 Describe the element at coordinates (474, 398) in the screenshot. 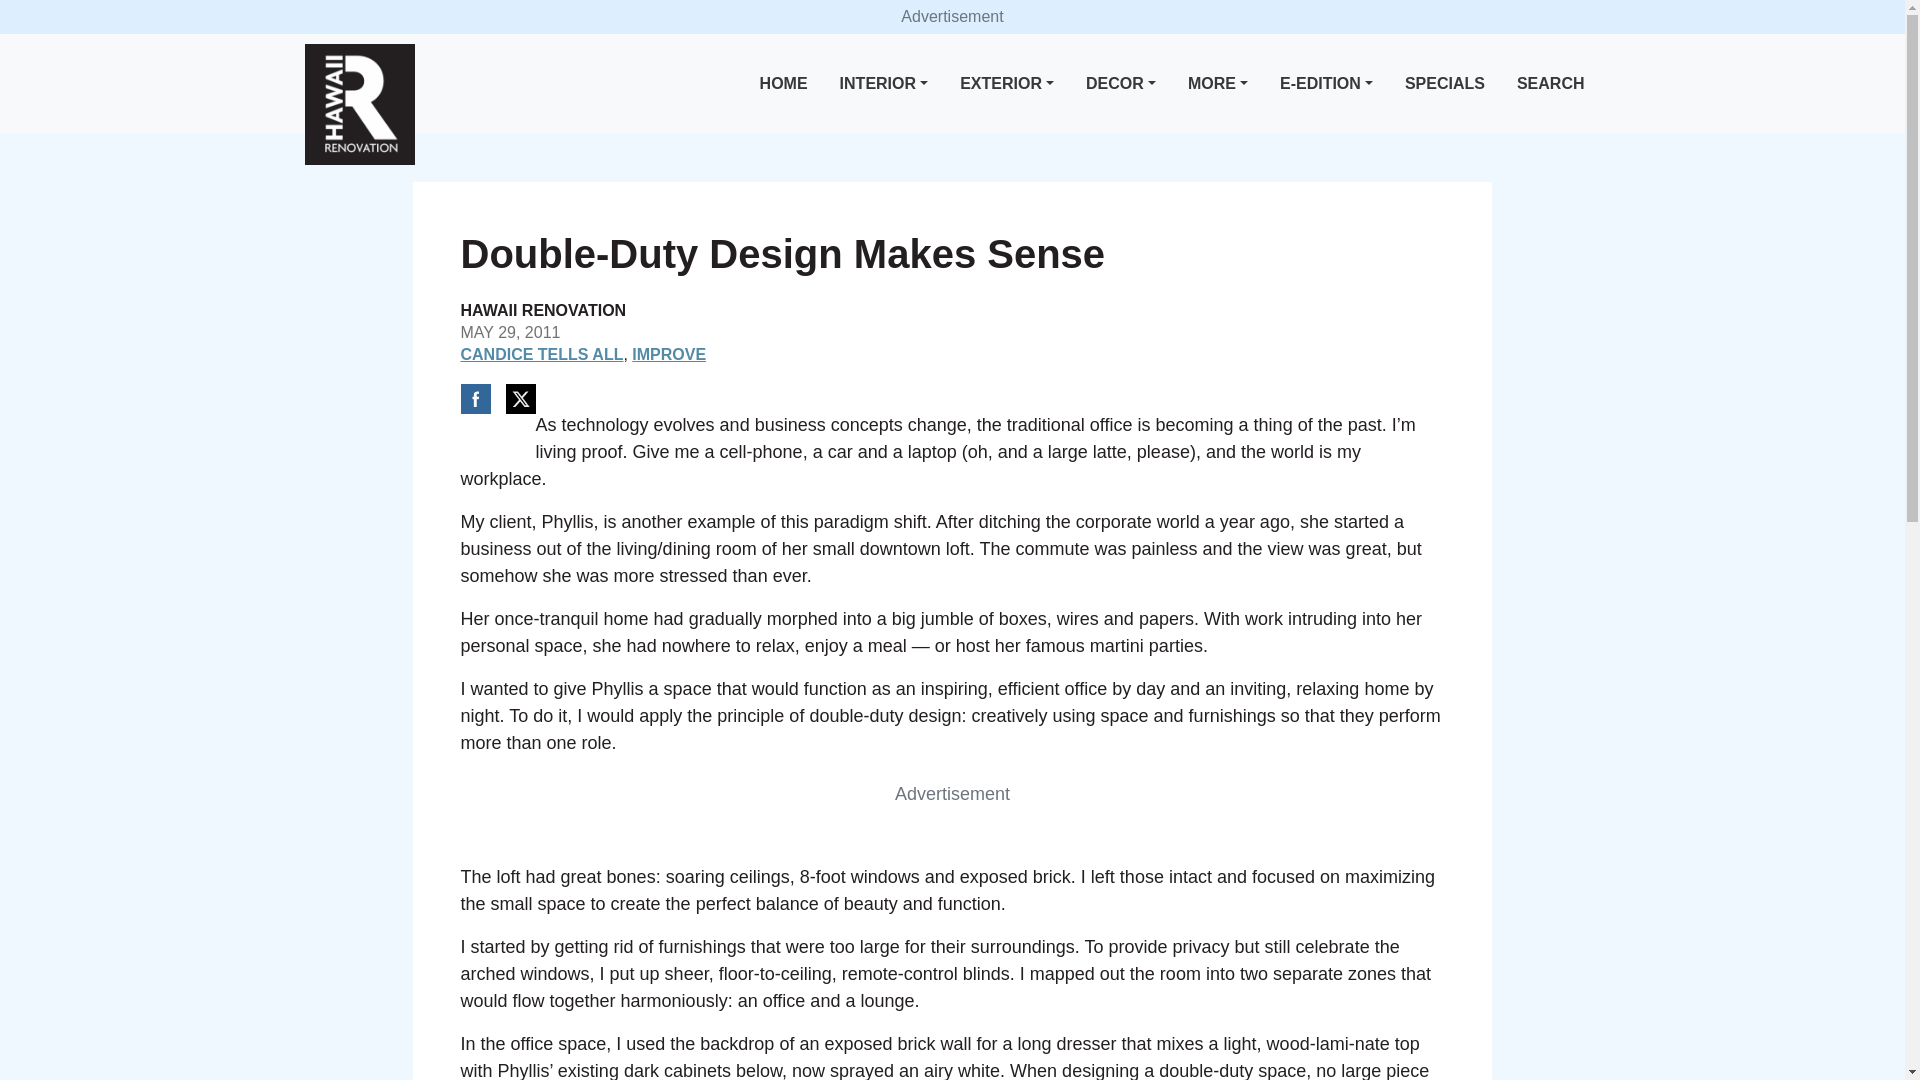

I see `Facebook` at that location.